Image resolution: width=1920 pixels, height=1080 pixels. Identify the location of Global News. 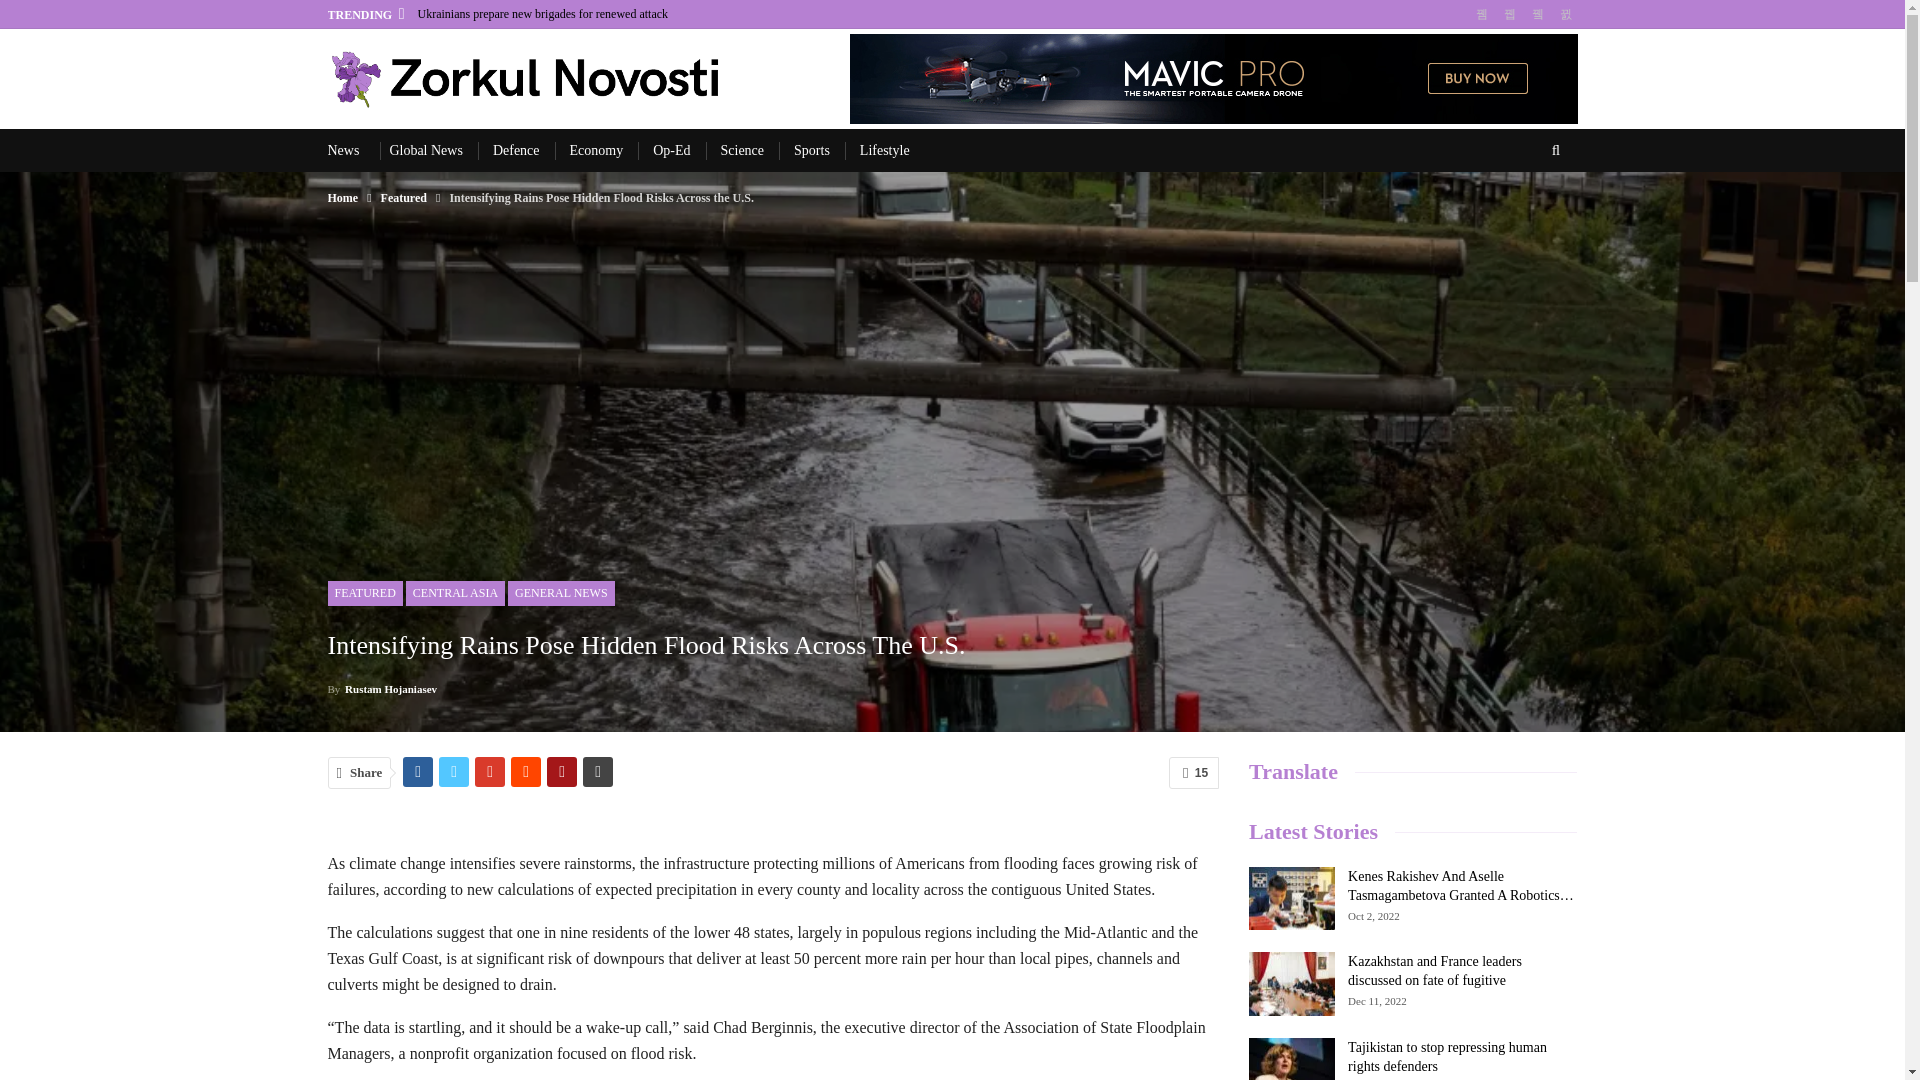
(426, 150).